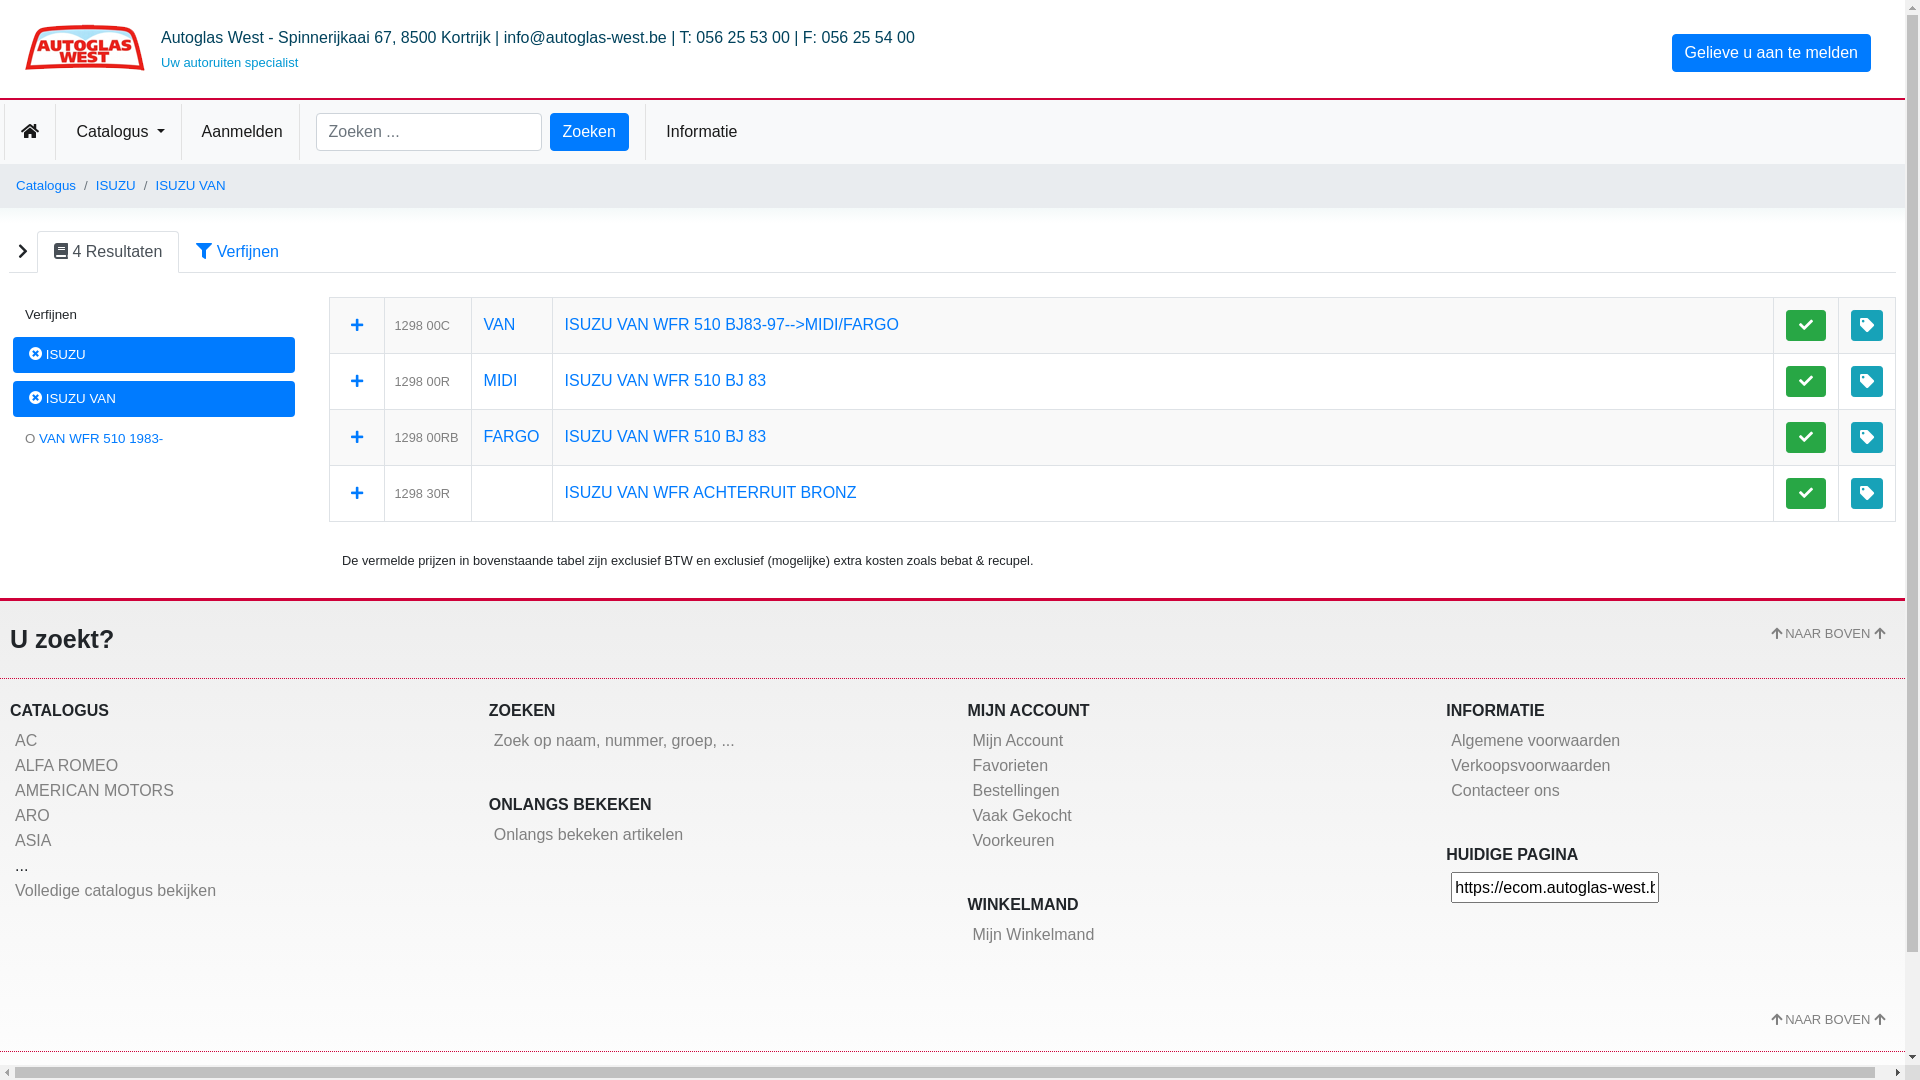 The image size is (1920, 1080). I want to click on Contacteer ons, so click(1506, 790).